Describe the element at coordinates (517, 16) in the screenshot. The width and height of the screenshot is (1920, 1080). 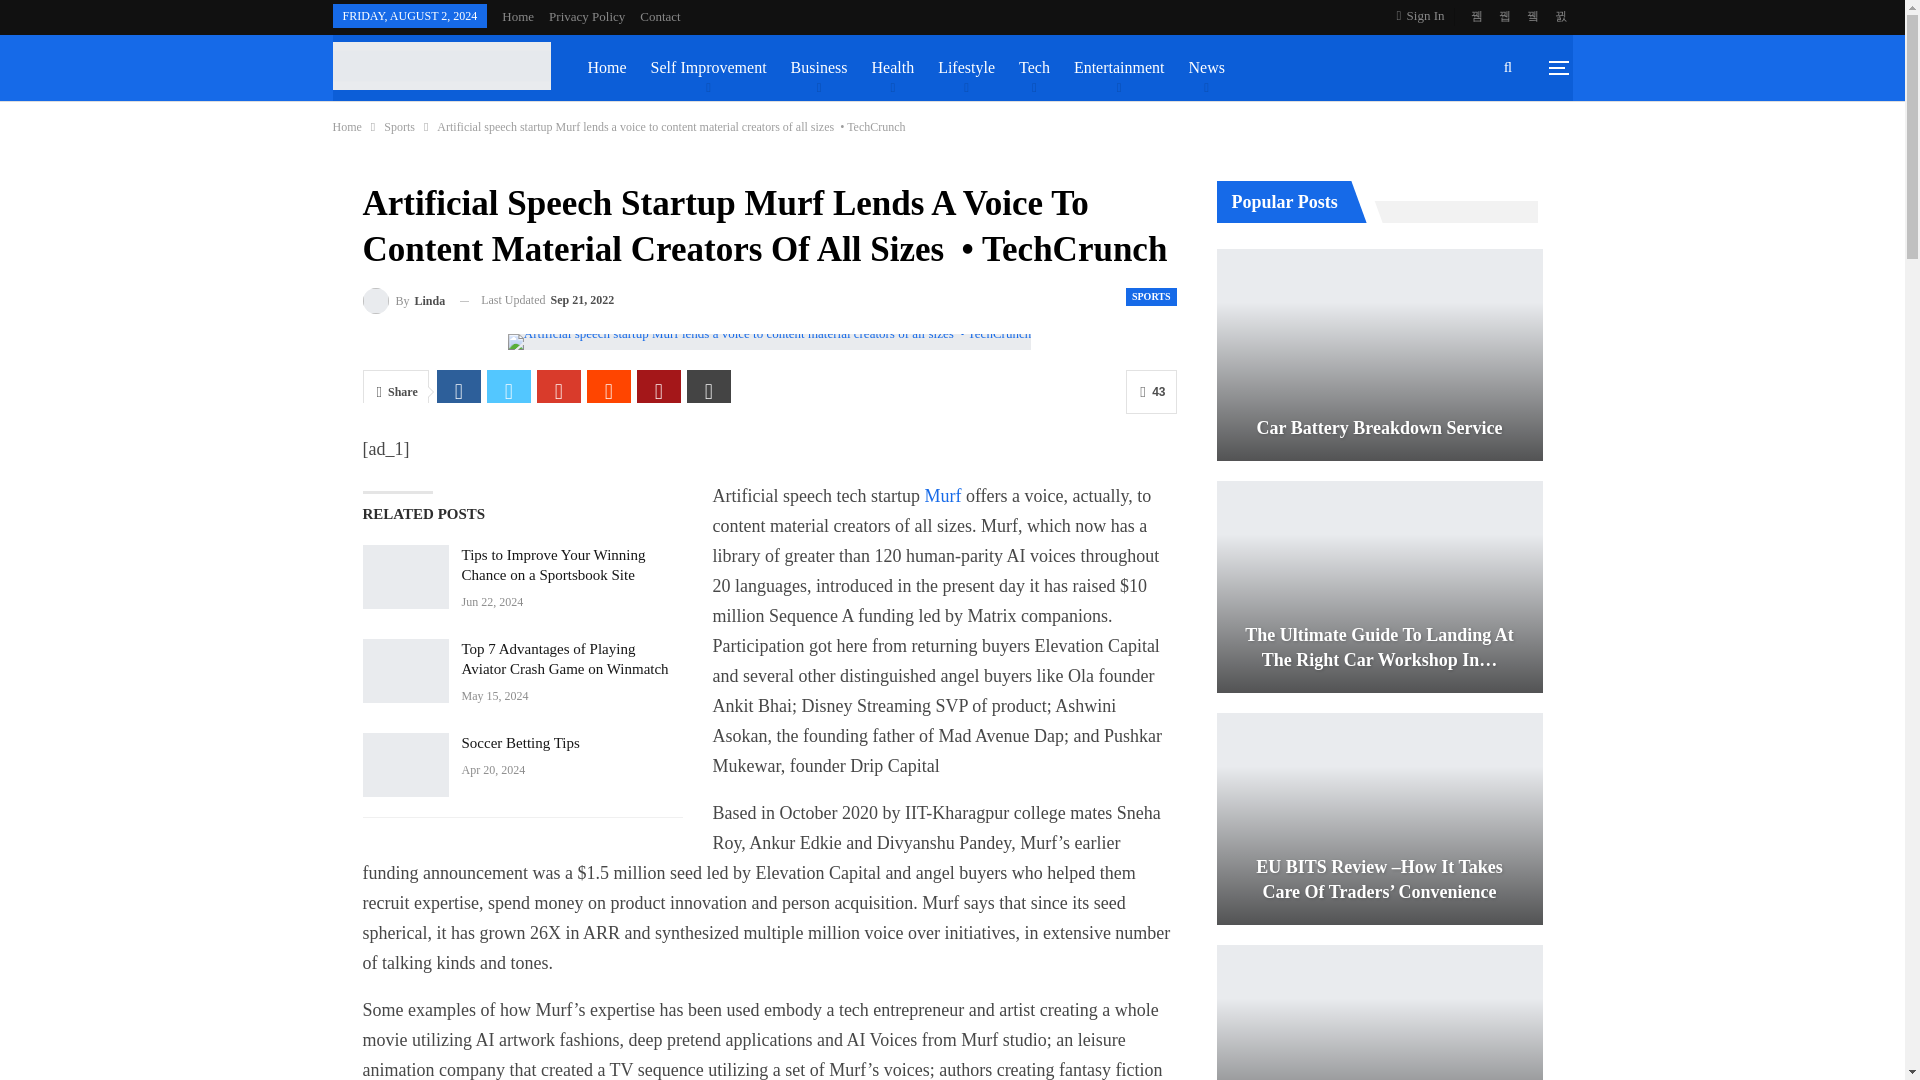
I see `Home` at that location.